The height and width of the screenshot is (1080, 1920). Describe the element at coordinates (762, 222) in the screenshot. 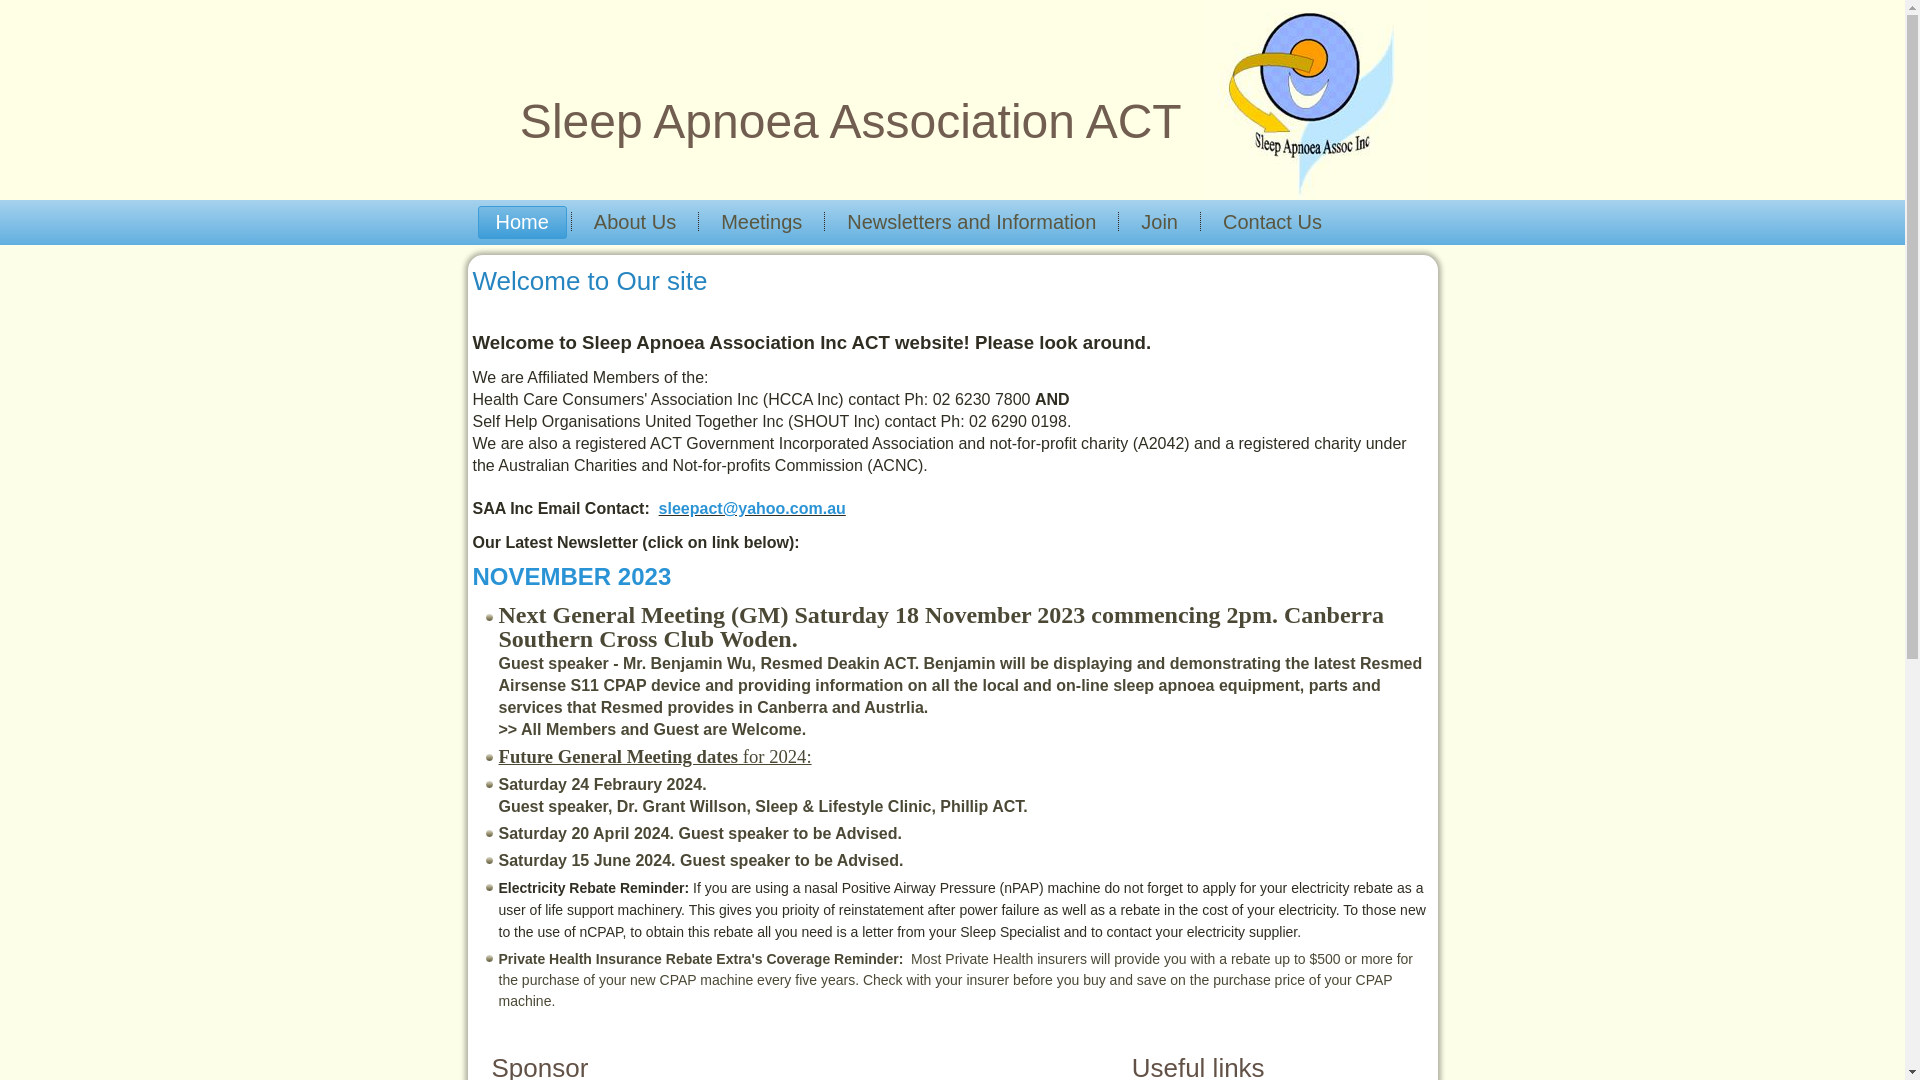

I see `Meetings` at that location.